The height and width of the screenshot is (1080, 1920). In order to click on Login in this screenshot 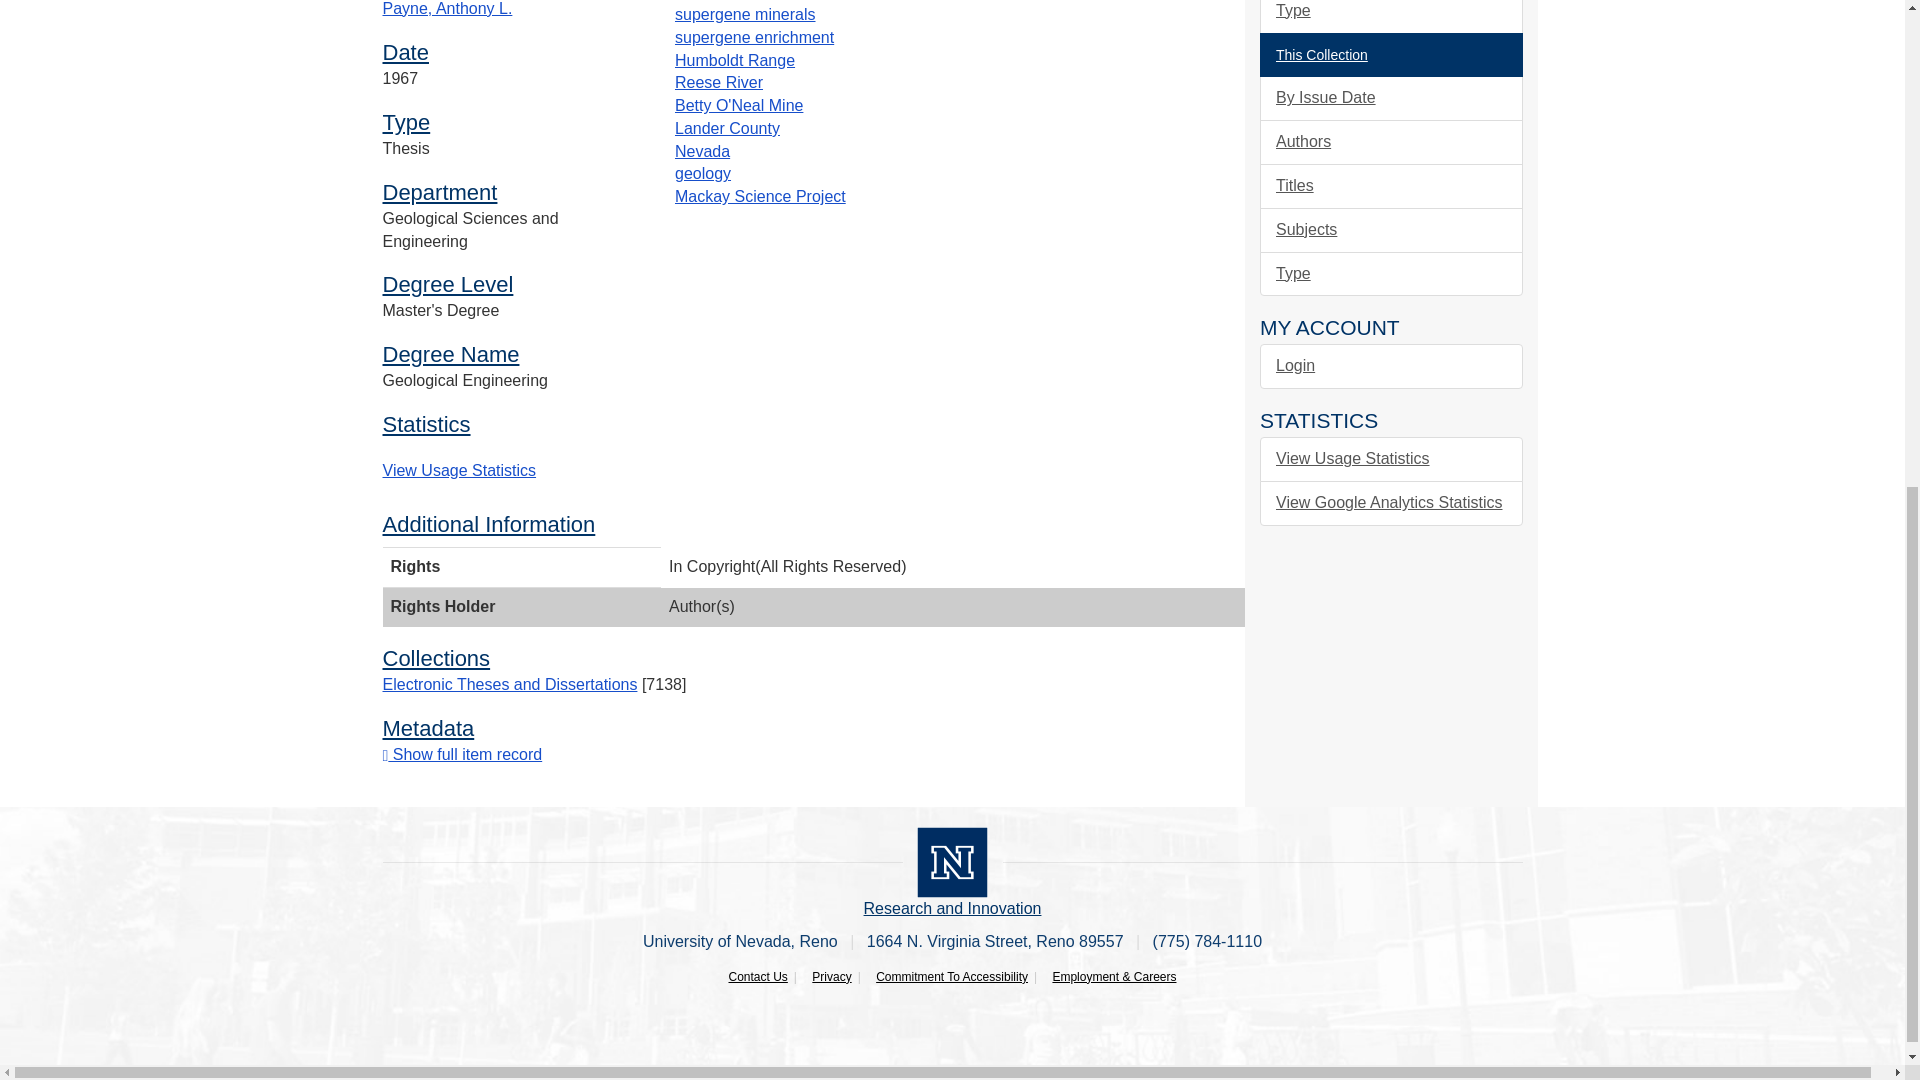, I will do `click(1390, 366)`.